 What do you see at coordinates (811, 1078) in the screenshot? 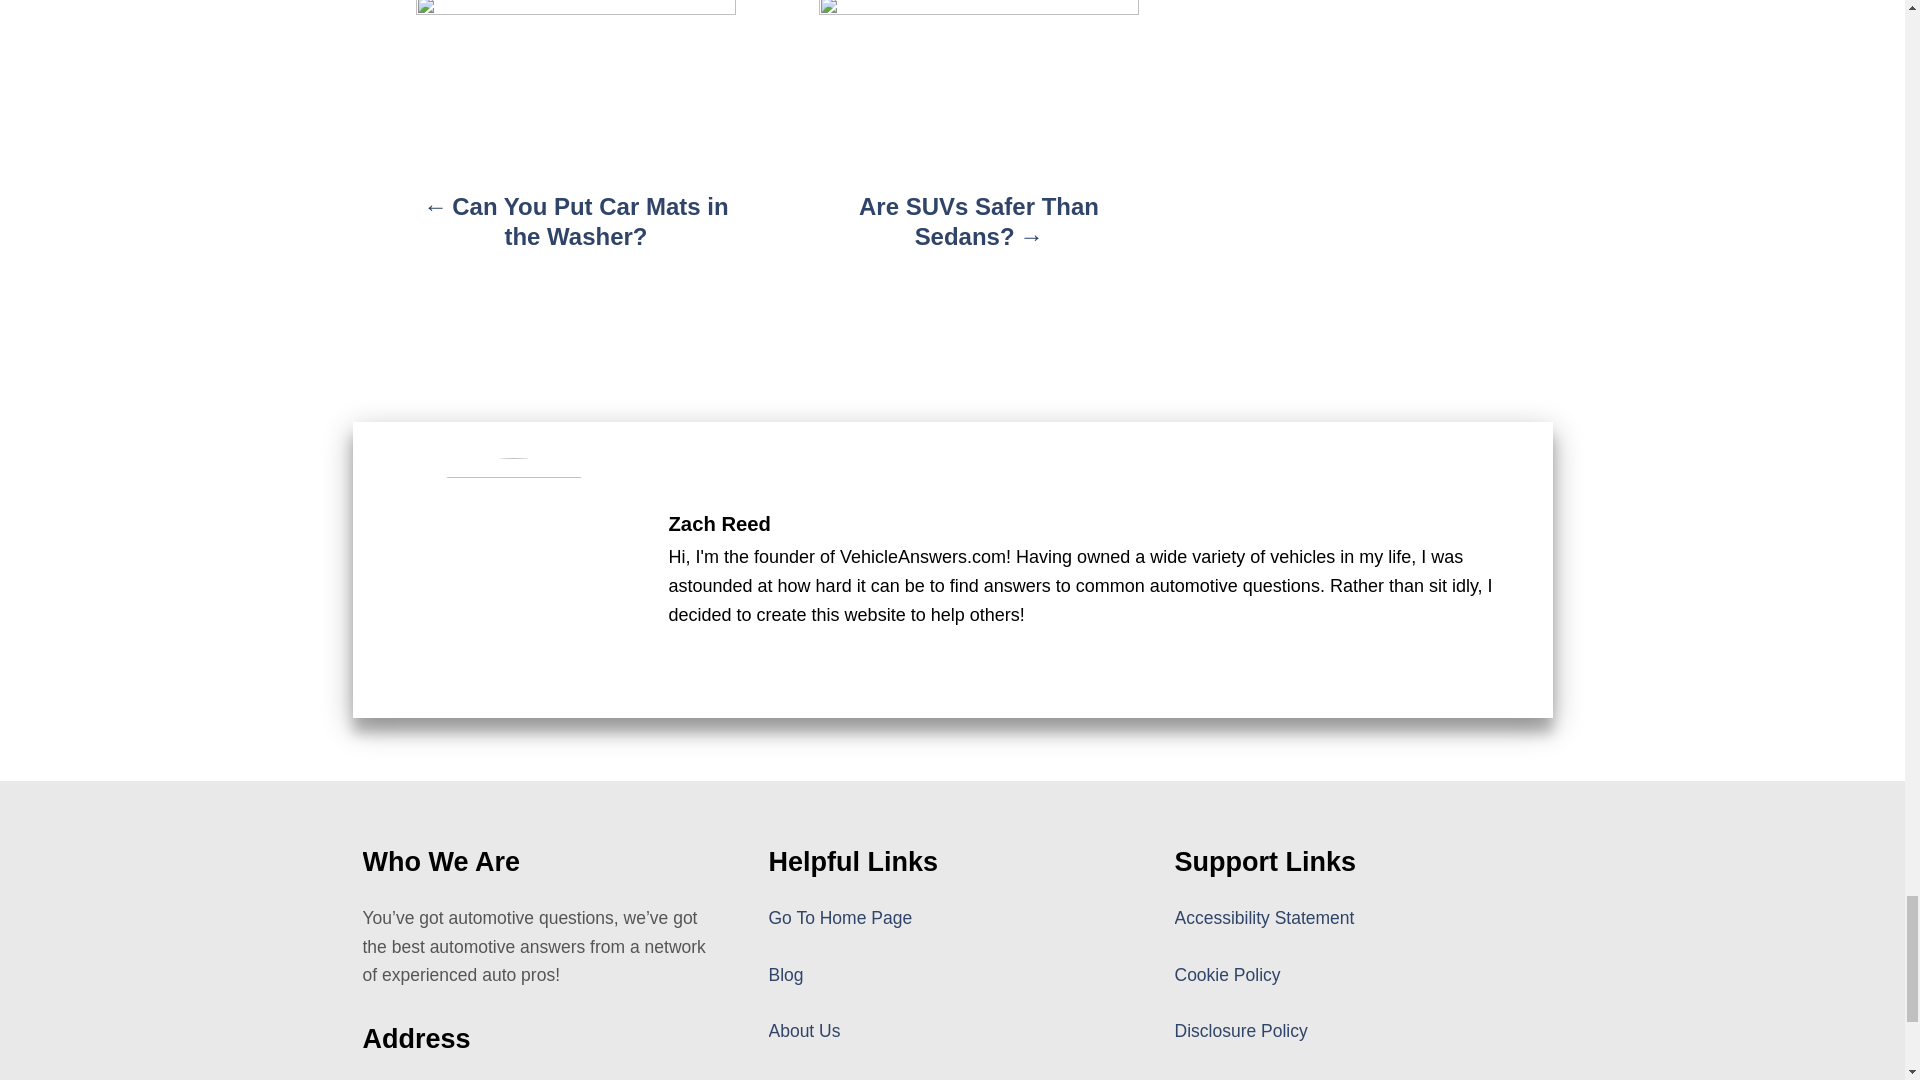
I see `Contact Us` at bounding box center [811, 1078].